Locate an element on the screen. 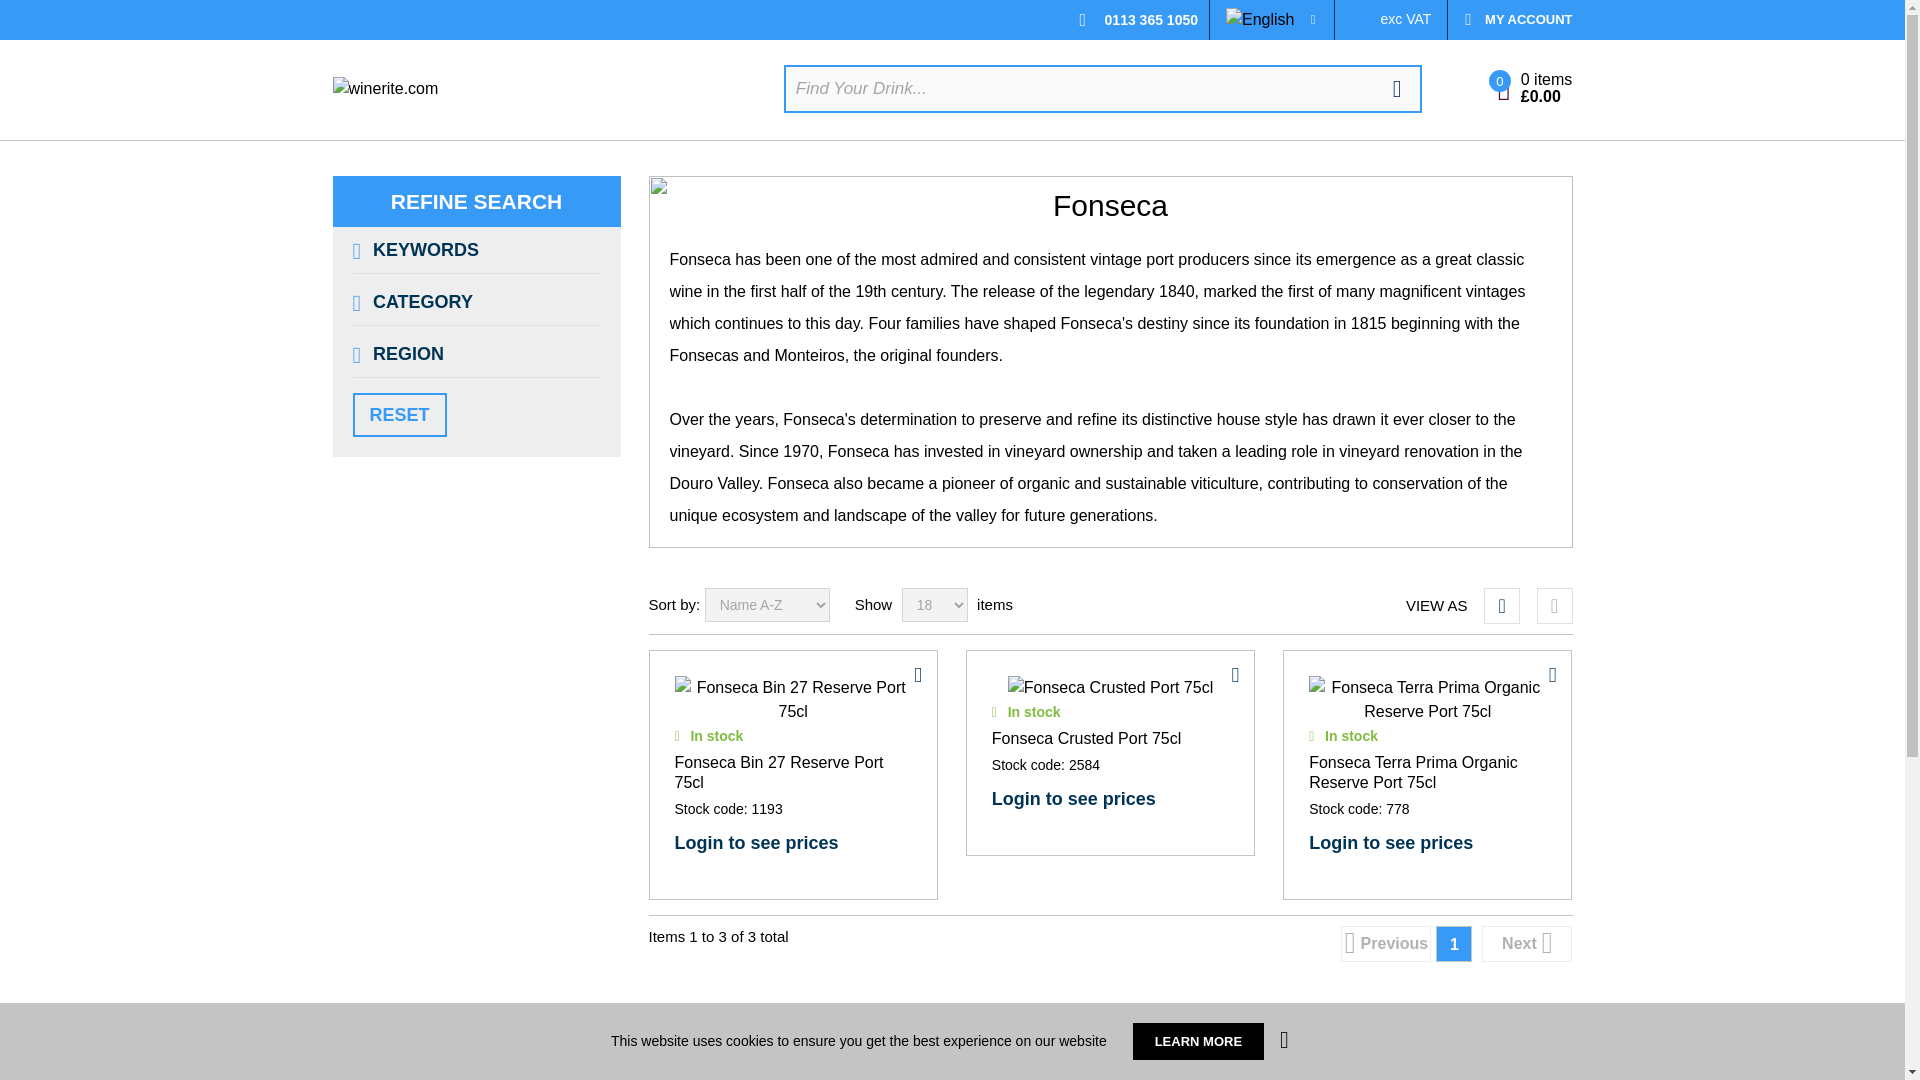 The width and height of the screenshot is (1920, 1080). Fonseca Crusted Port 75cl is located at coordinates (1110, 688).